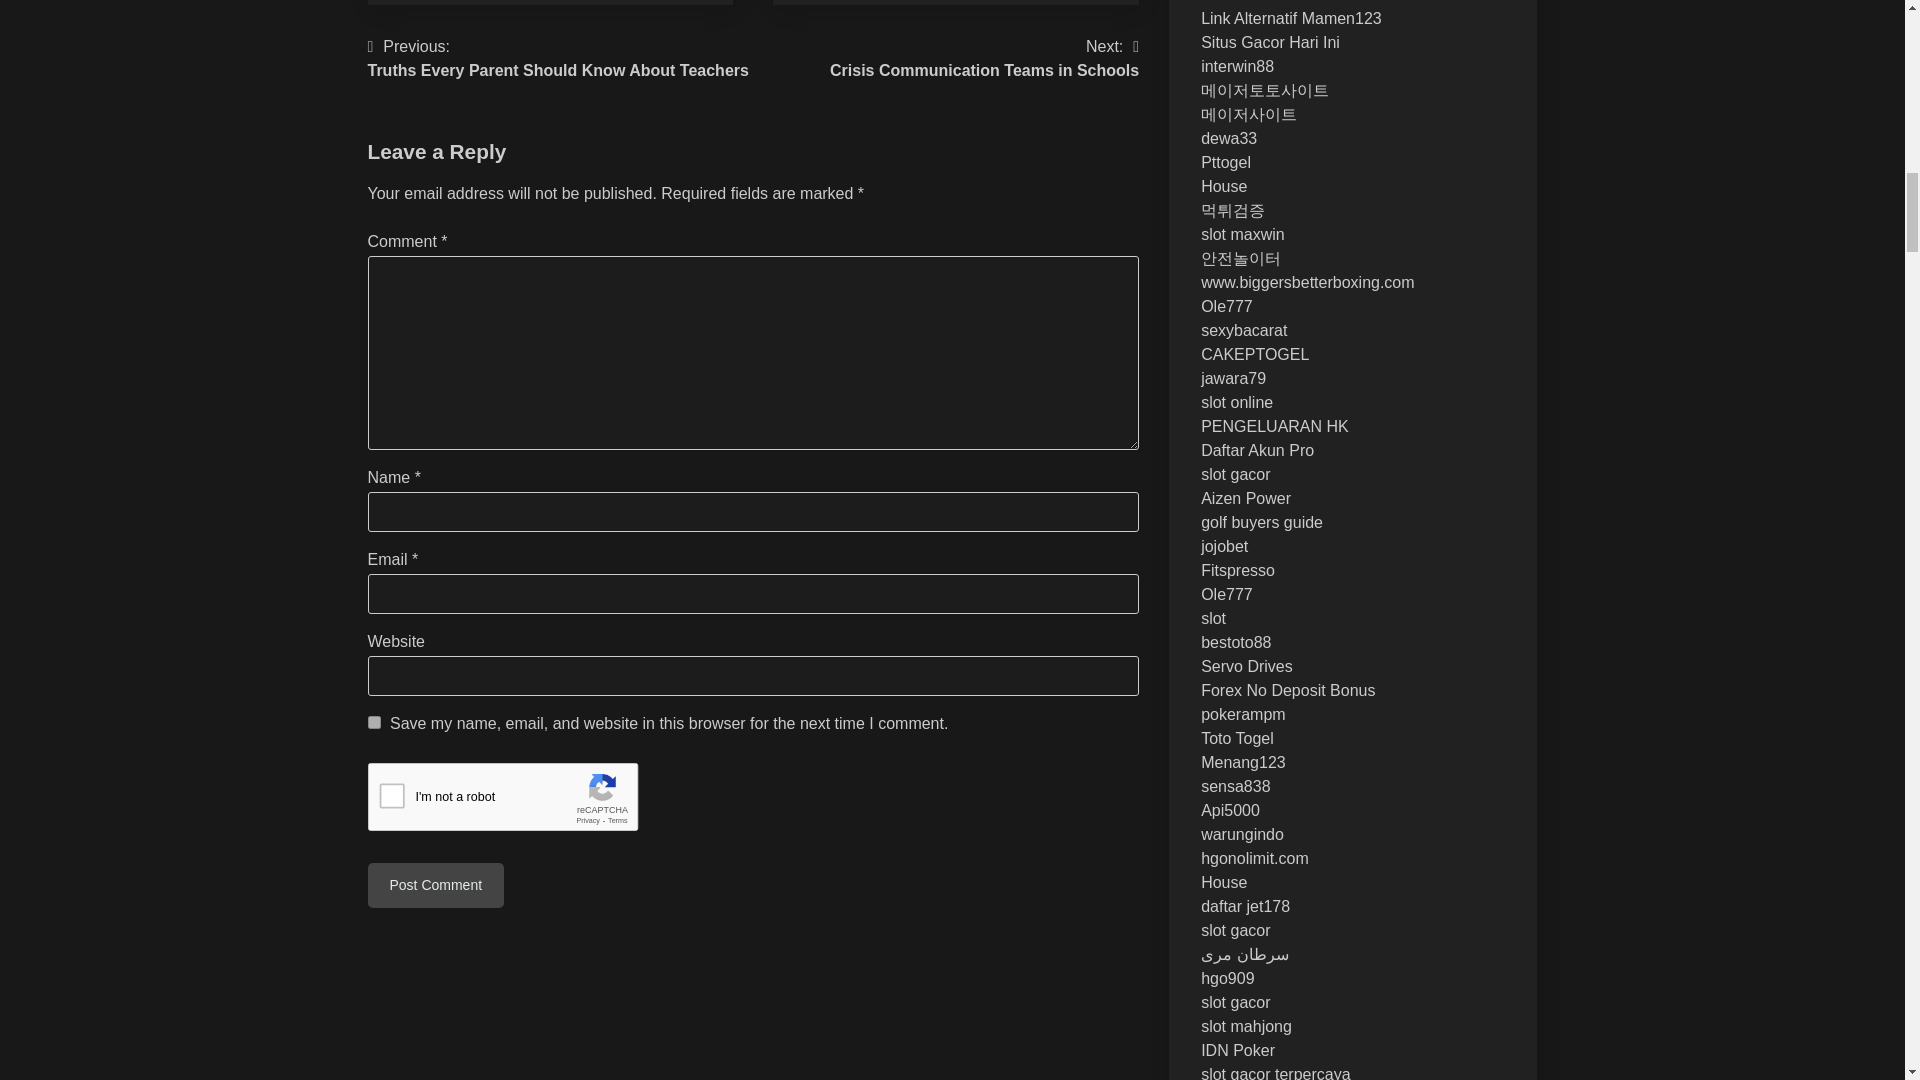 This screenshot has width=1920, height=1080. I want to click on yes, so click(374, 722).